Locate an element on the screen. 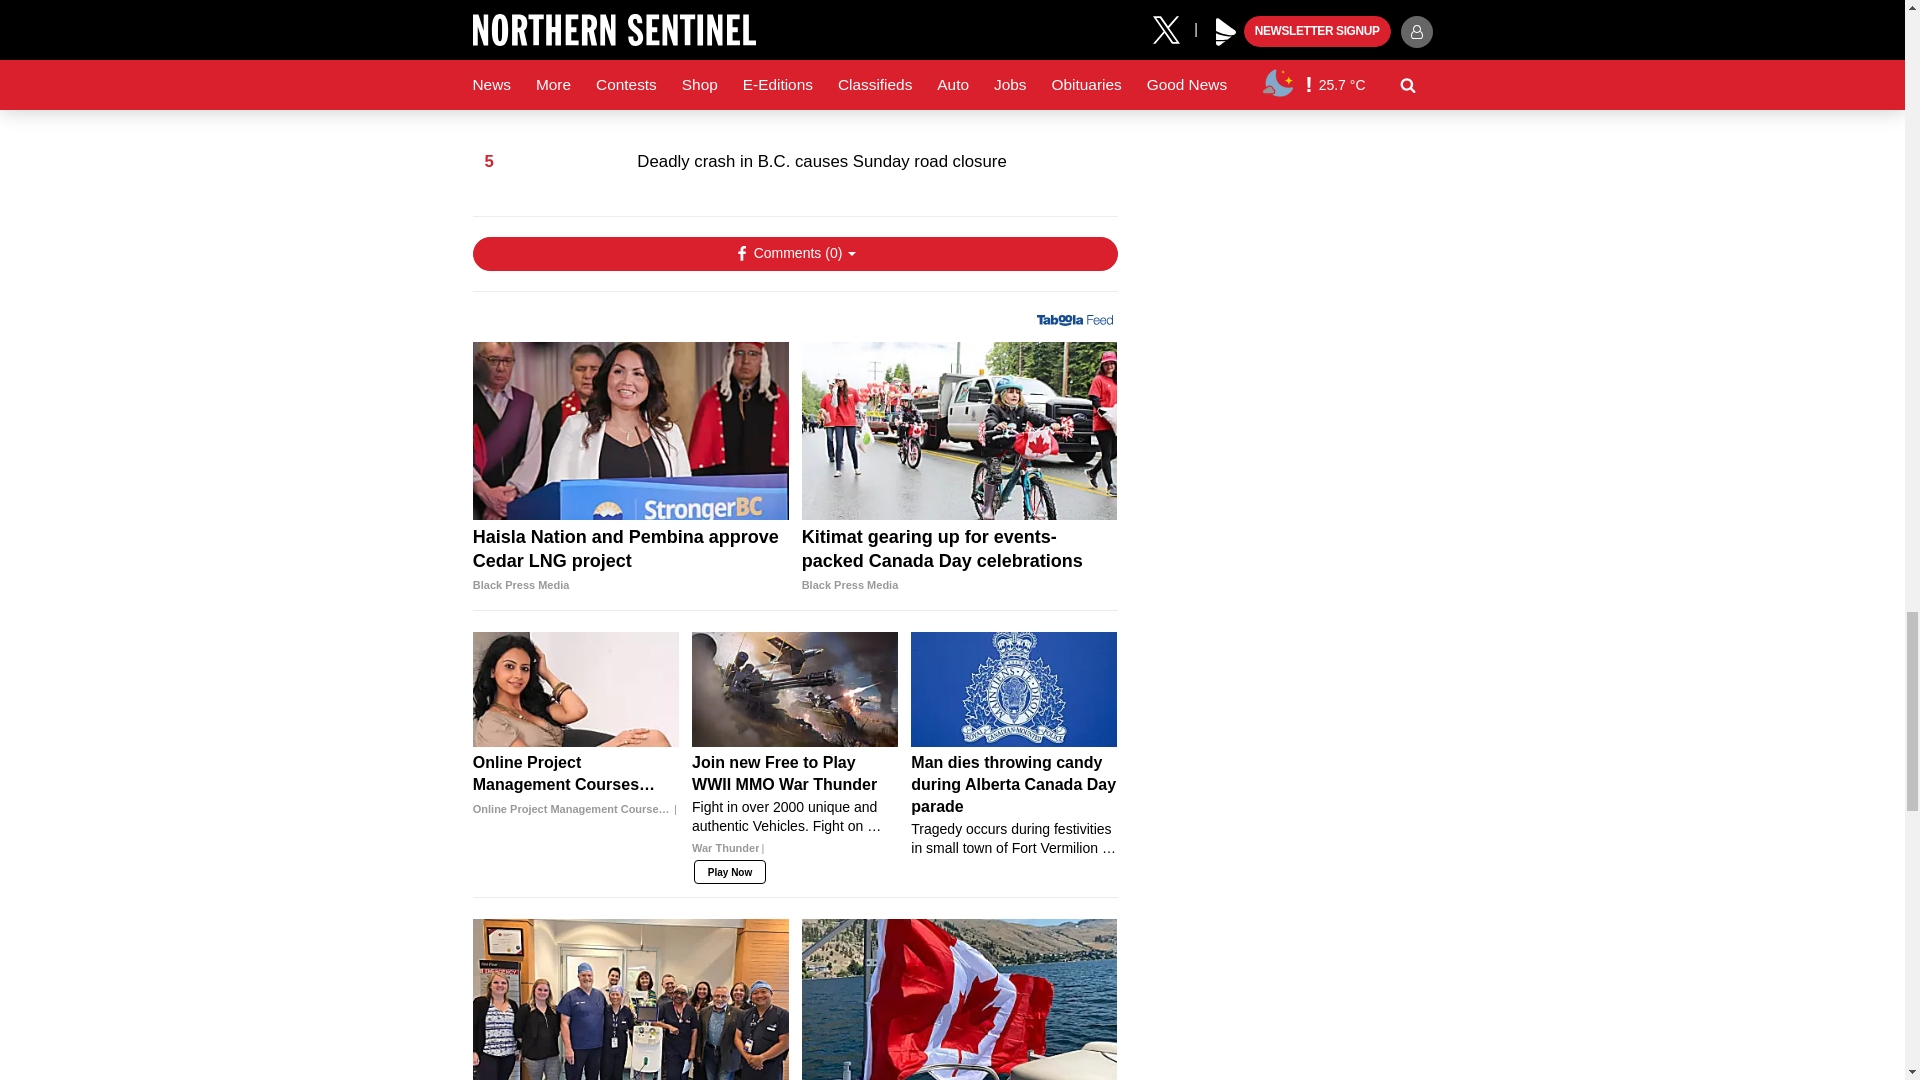 The height and width of the screenshot is (1080, 1920). Show Comments is located at coordinates (794, 254).